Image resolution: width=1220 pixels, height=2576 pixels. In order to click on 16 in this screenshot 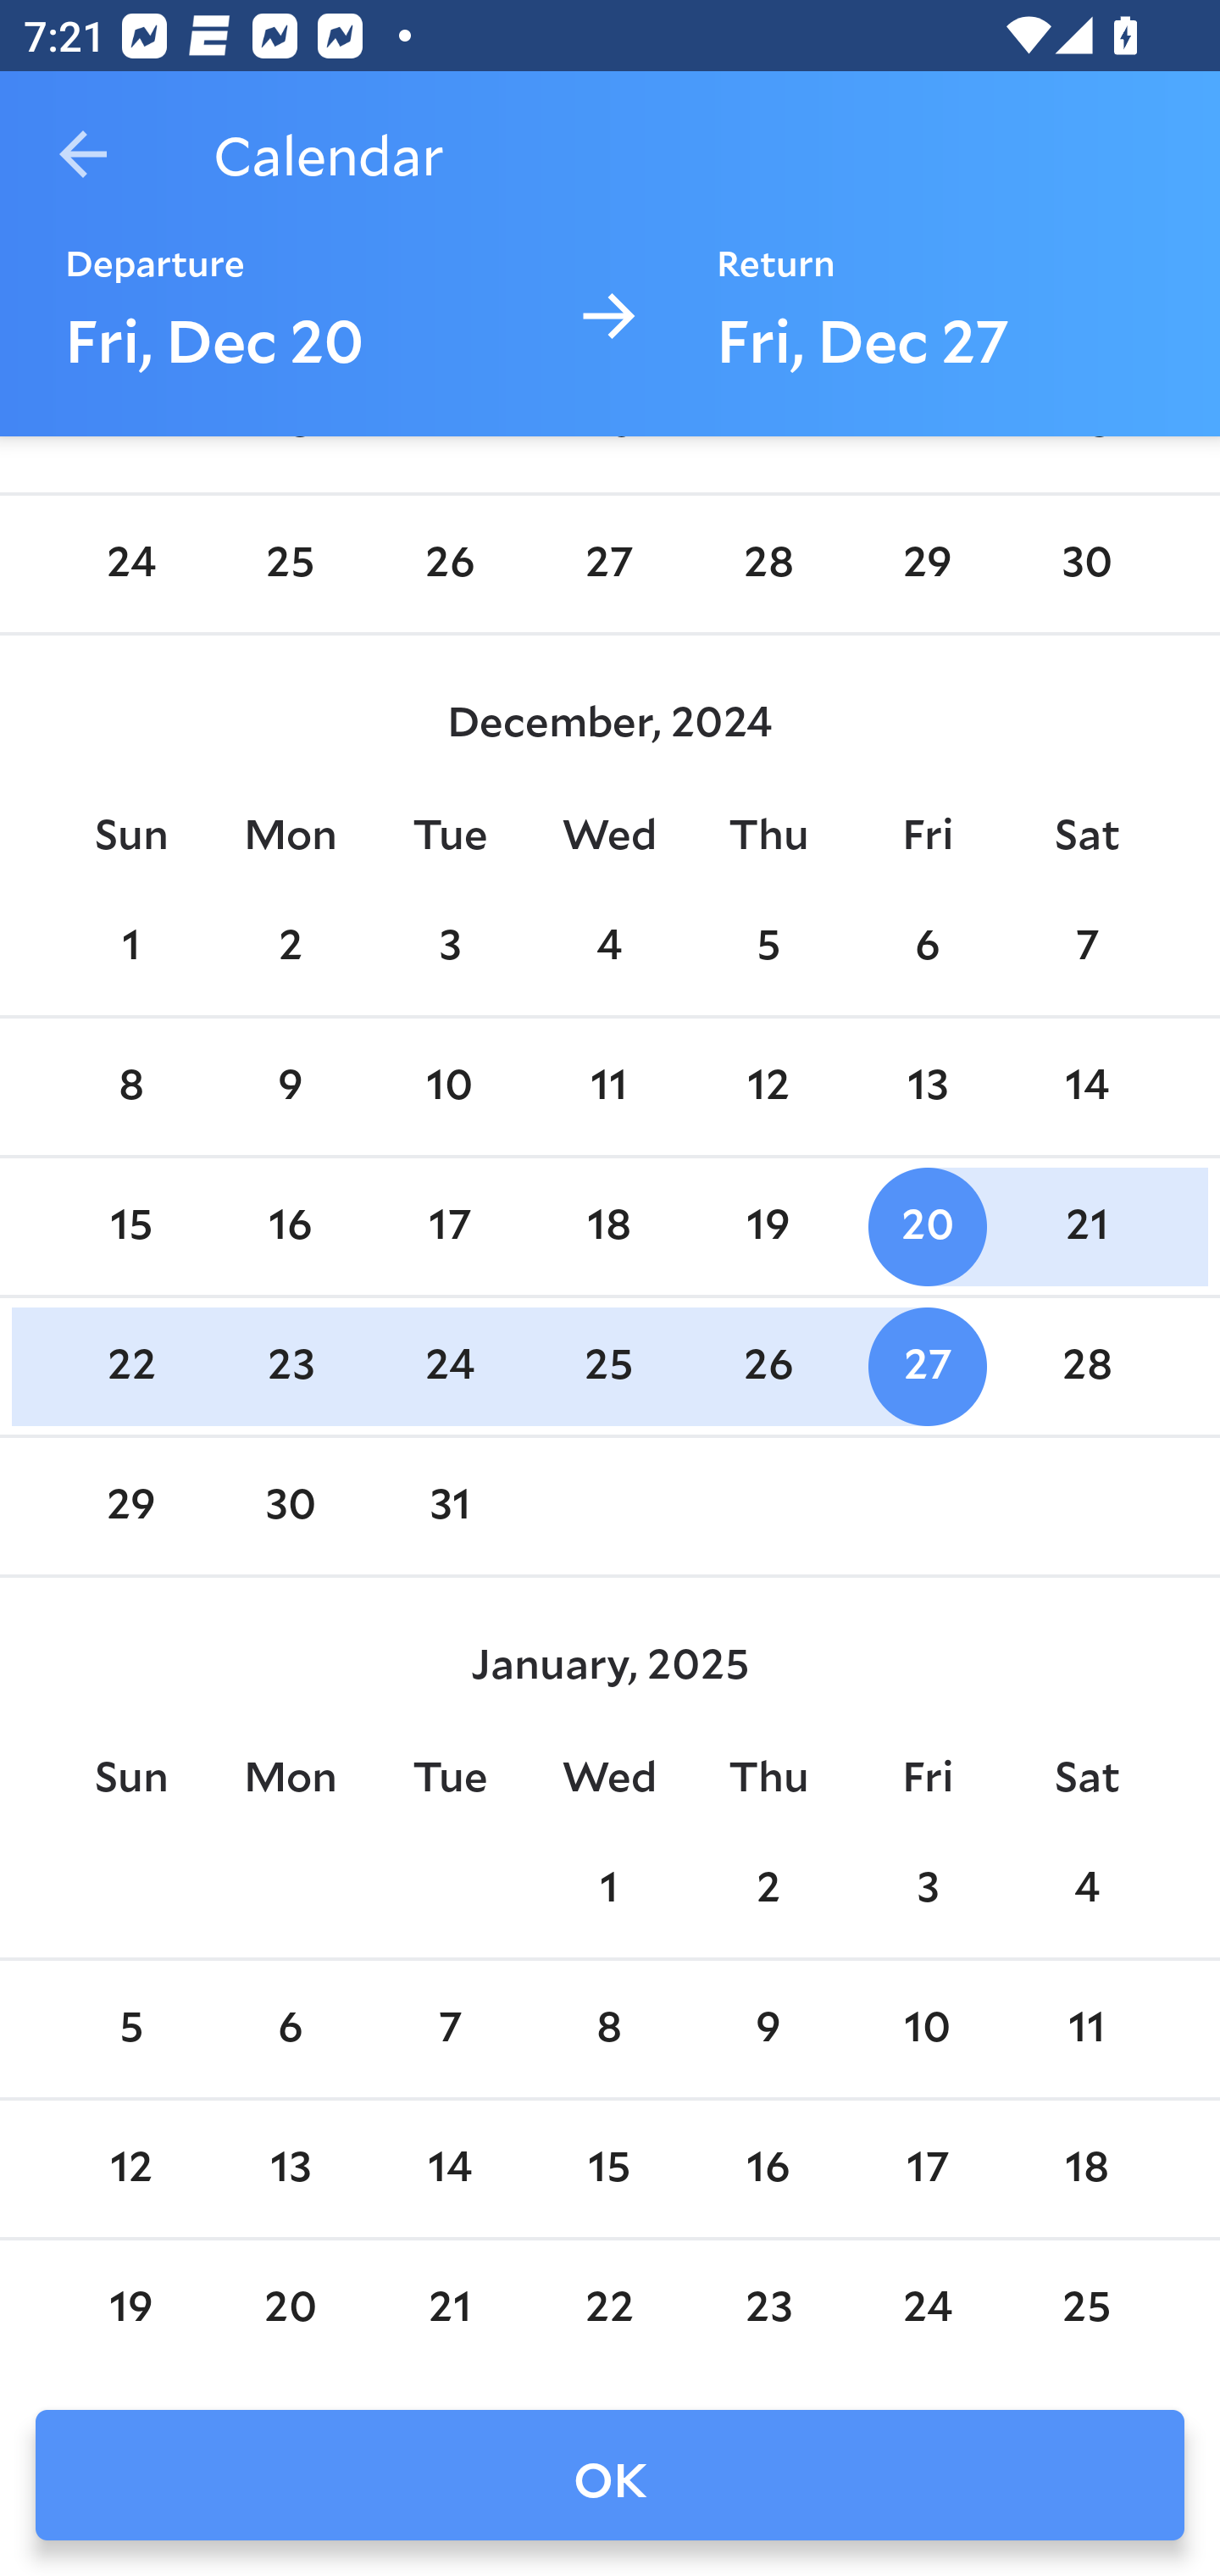, I will do `click(291, 1225)`.